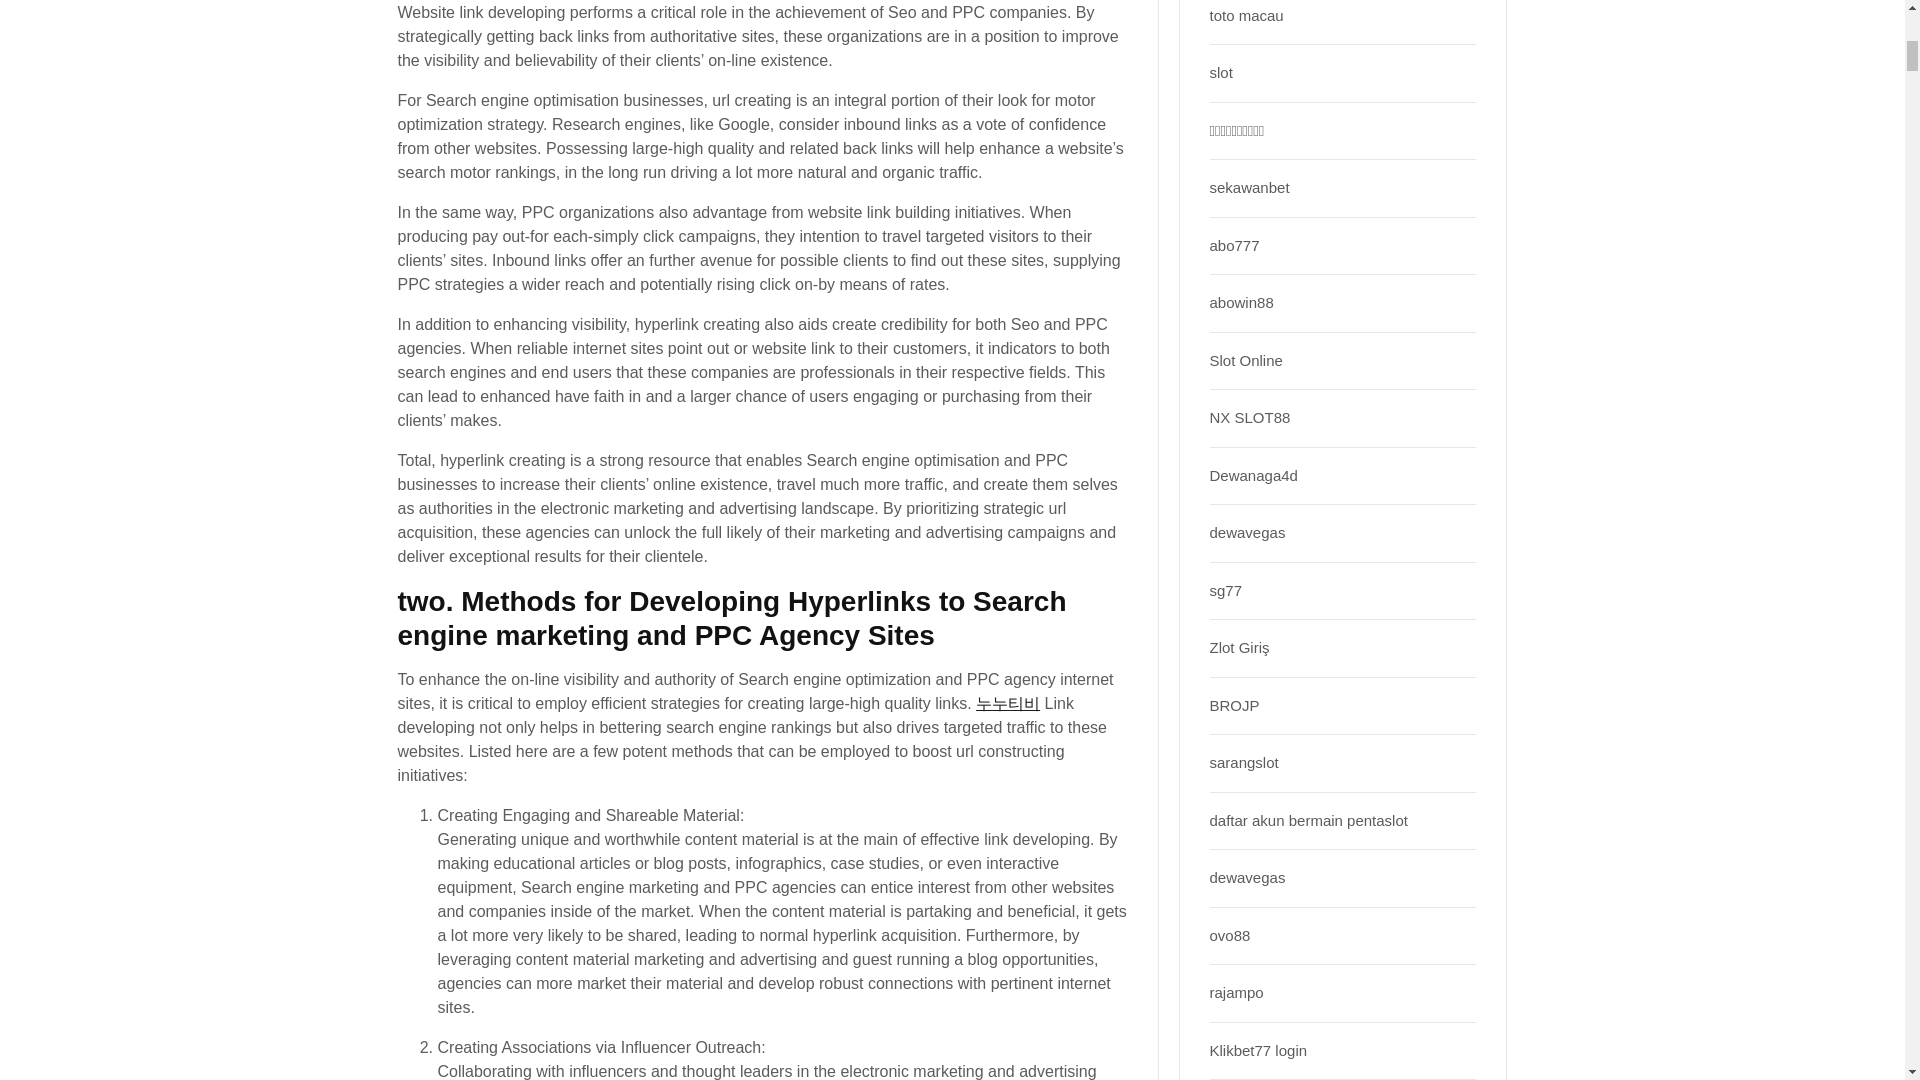 This screenshot has width=1920, height=1080. I want to click on Klikbet77 login, so click(1258, 1050).